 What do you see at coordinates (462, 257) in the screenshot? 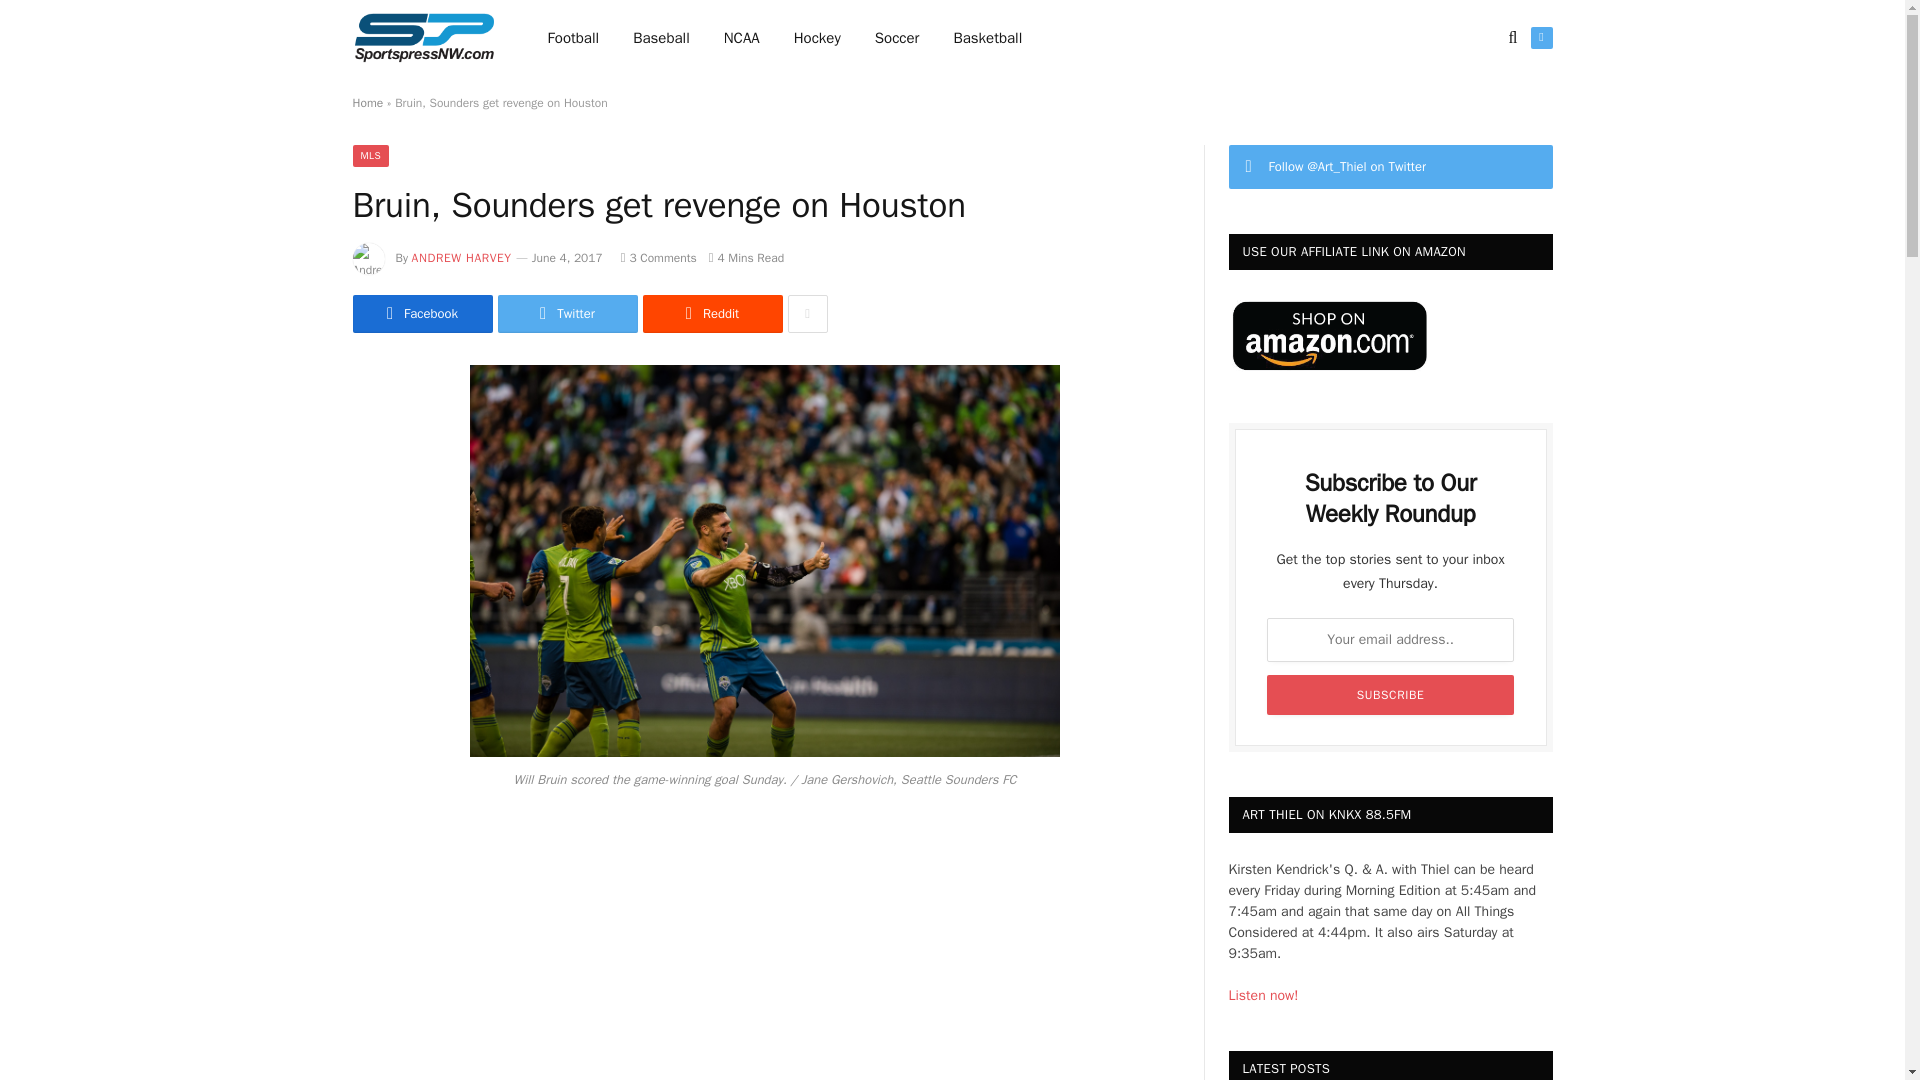
I see `Posts by Andrew Harvey` at bounding box center [462, 257].